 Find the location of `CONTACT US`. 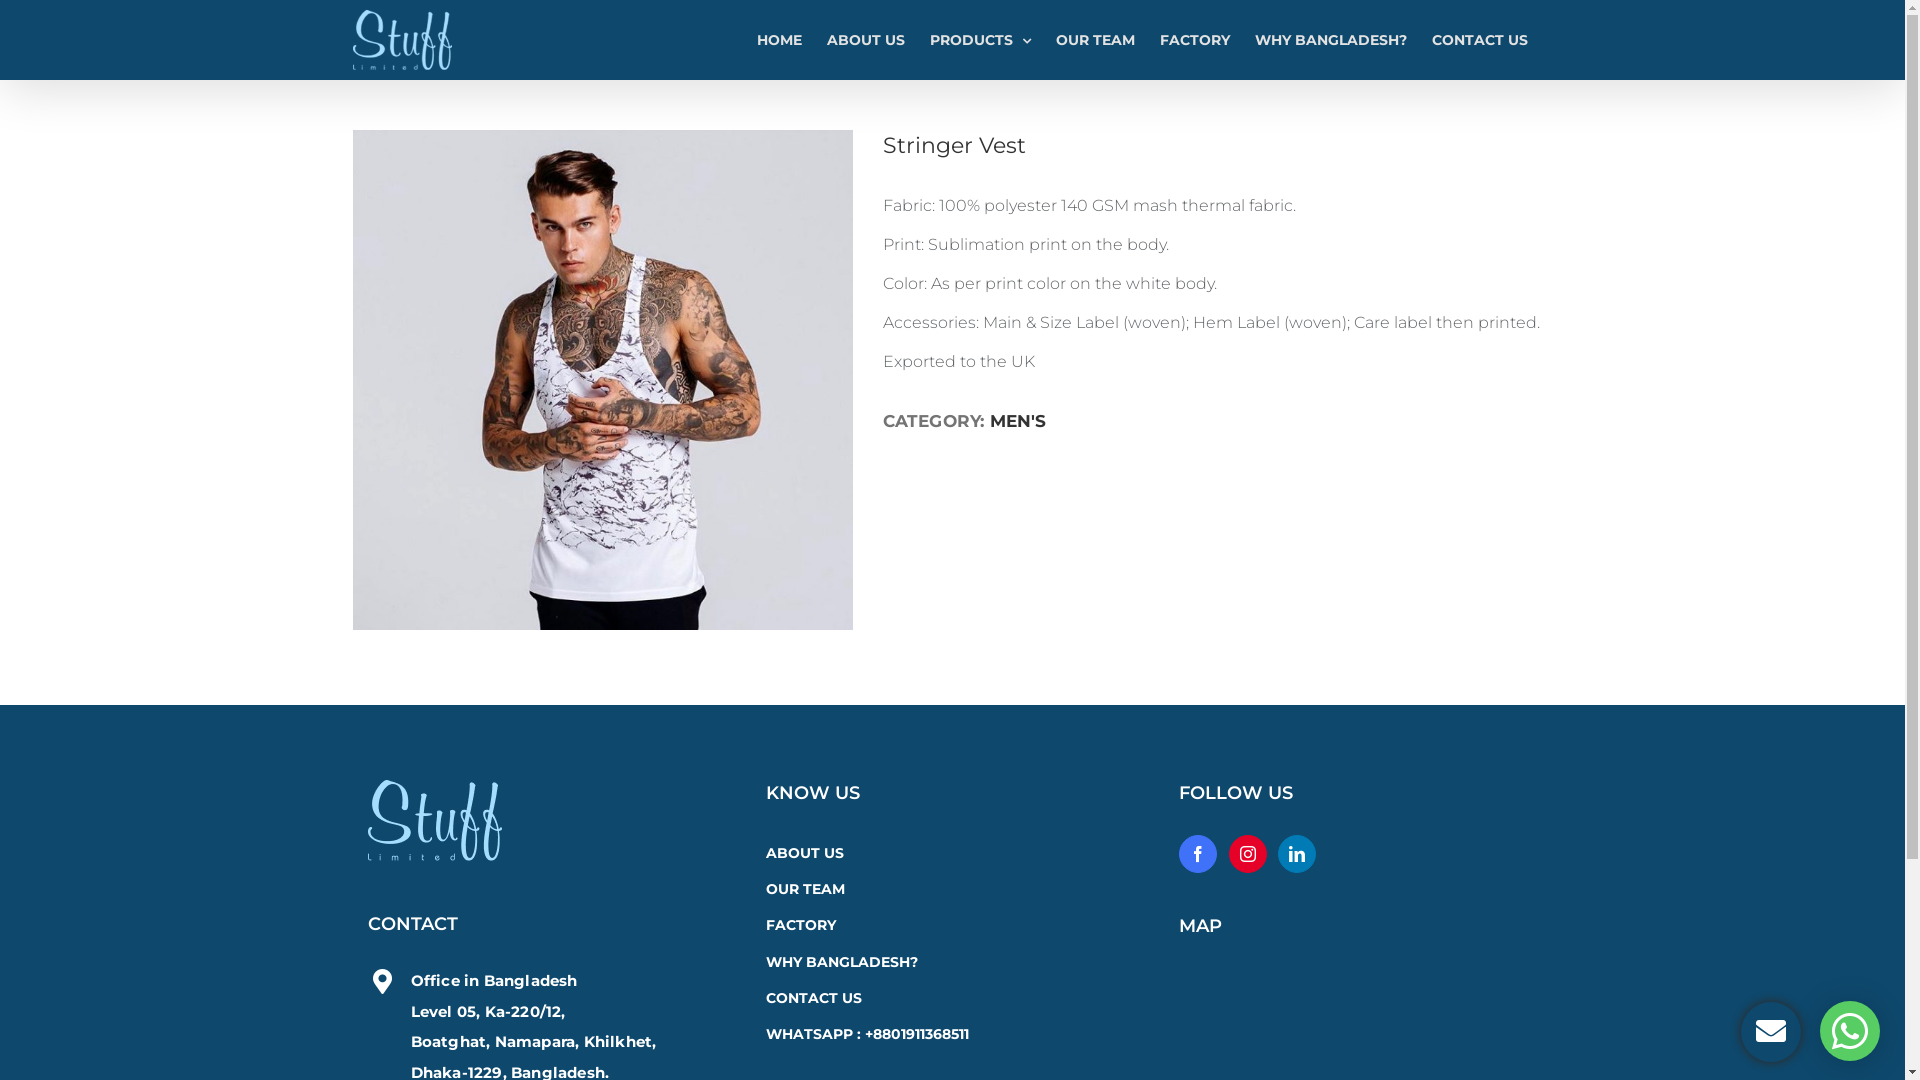

CONTACT US is located at coordinates (1480, 40).